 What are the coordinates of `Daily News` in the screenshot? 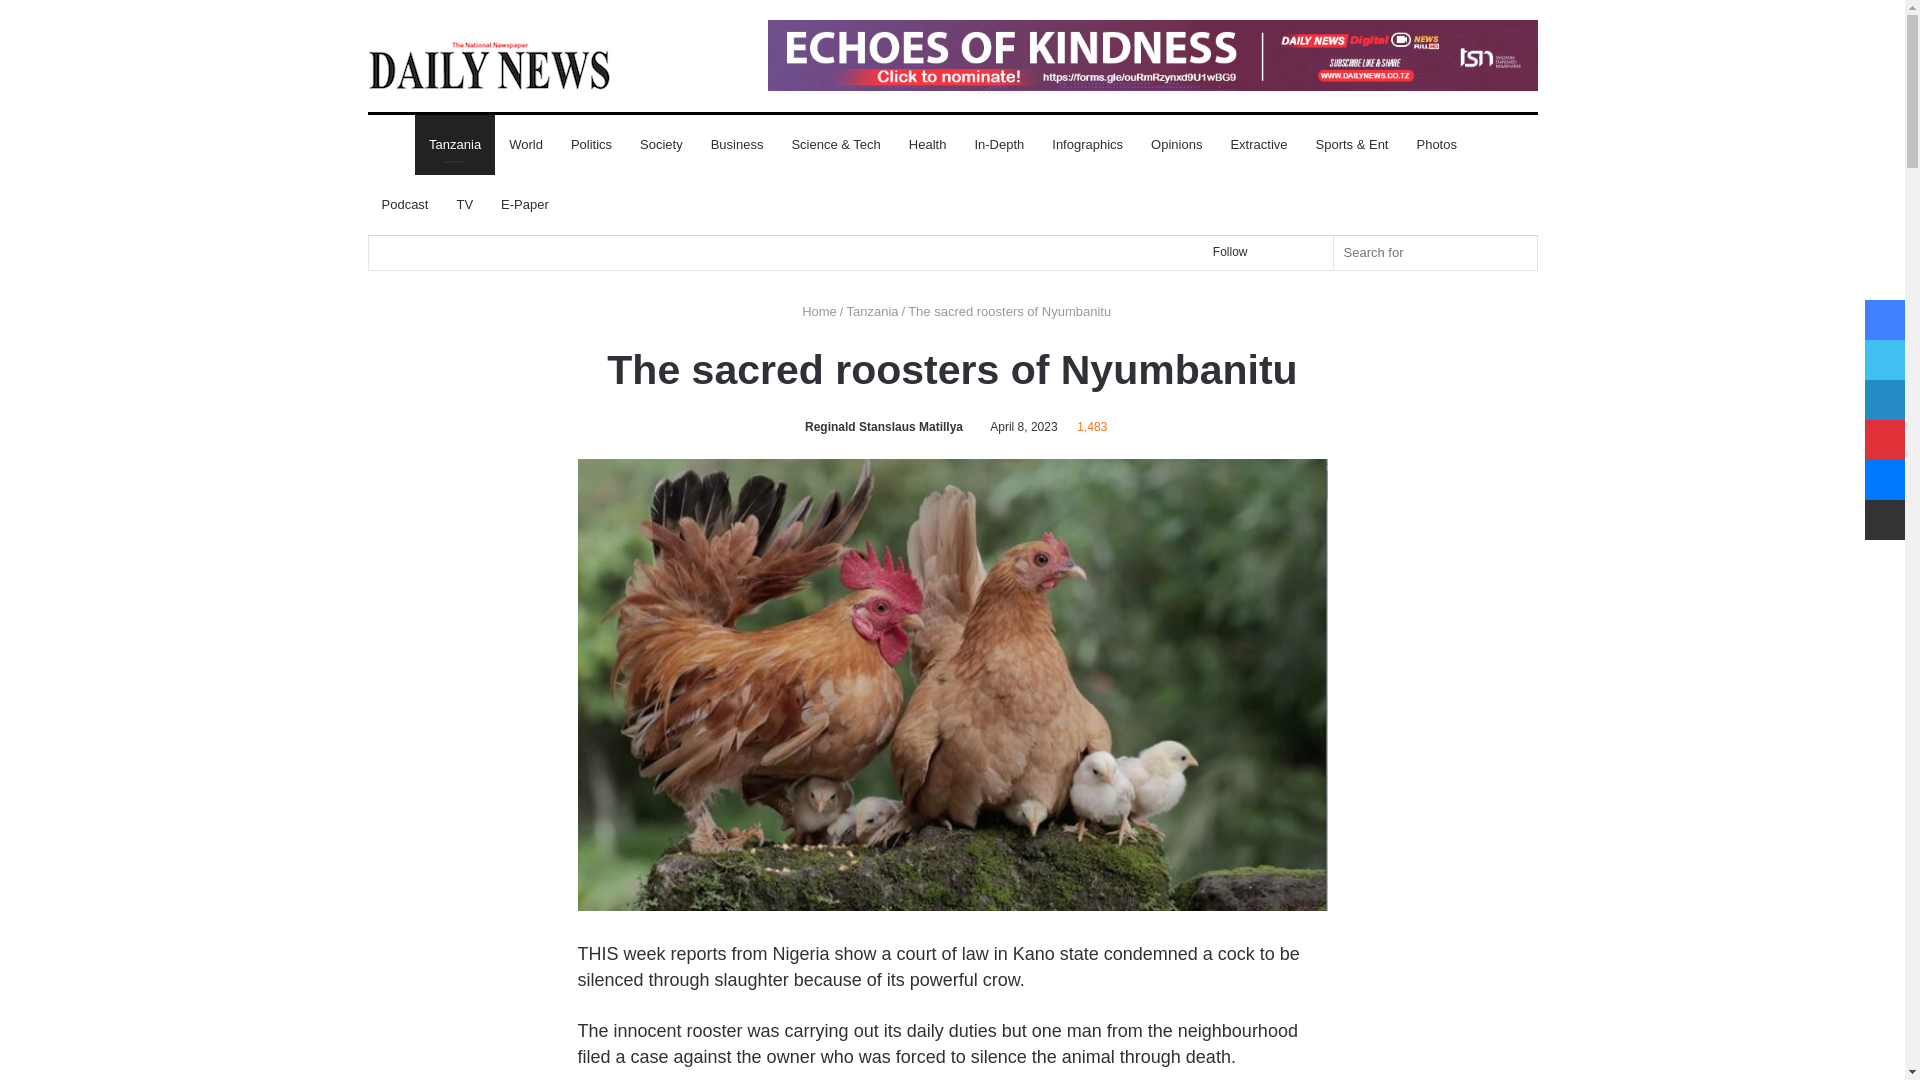 It's located at (489, 64).